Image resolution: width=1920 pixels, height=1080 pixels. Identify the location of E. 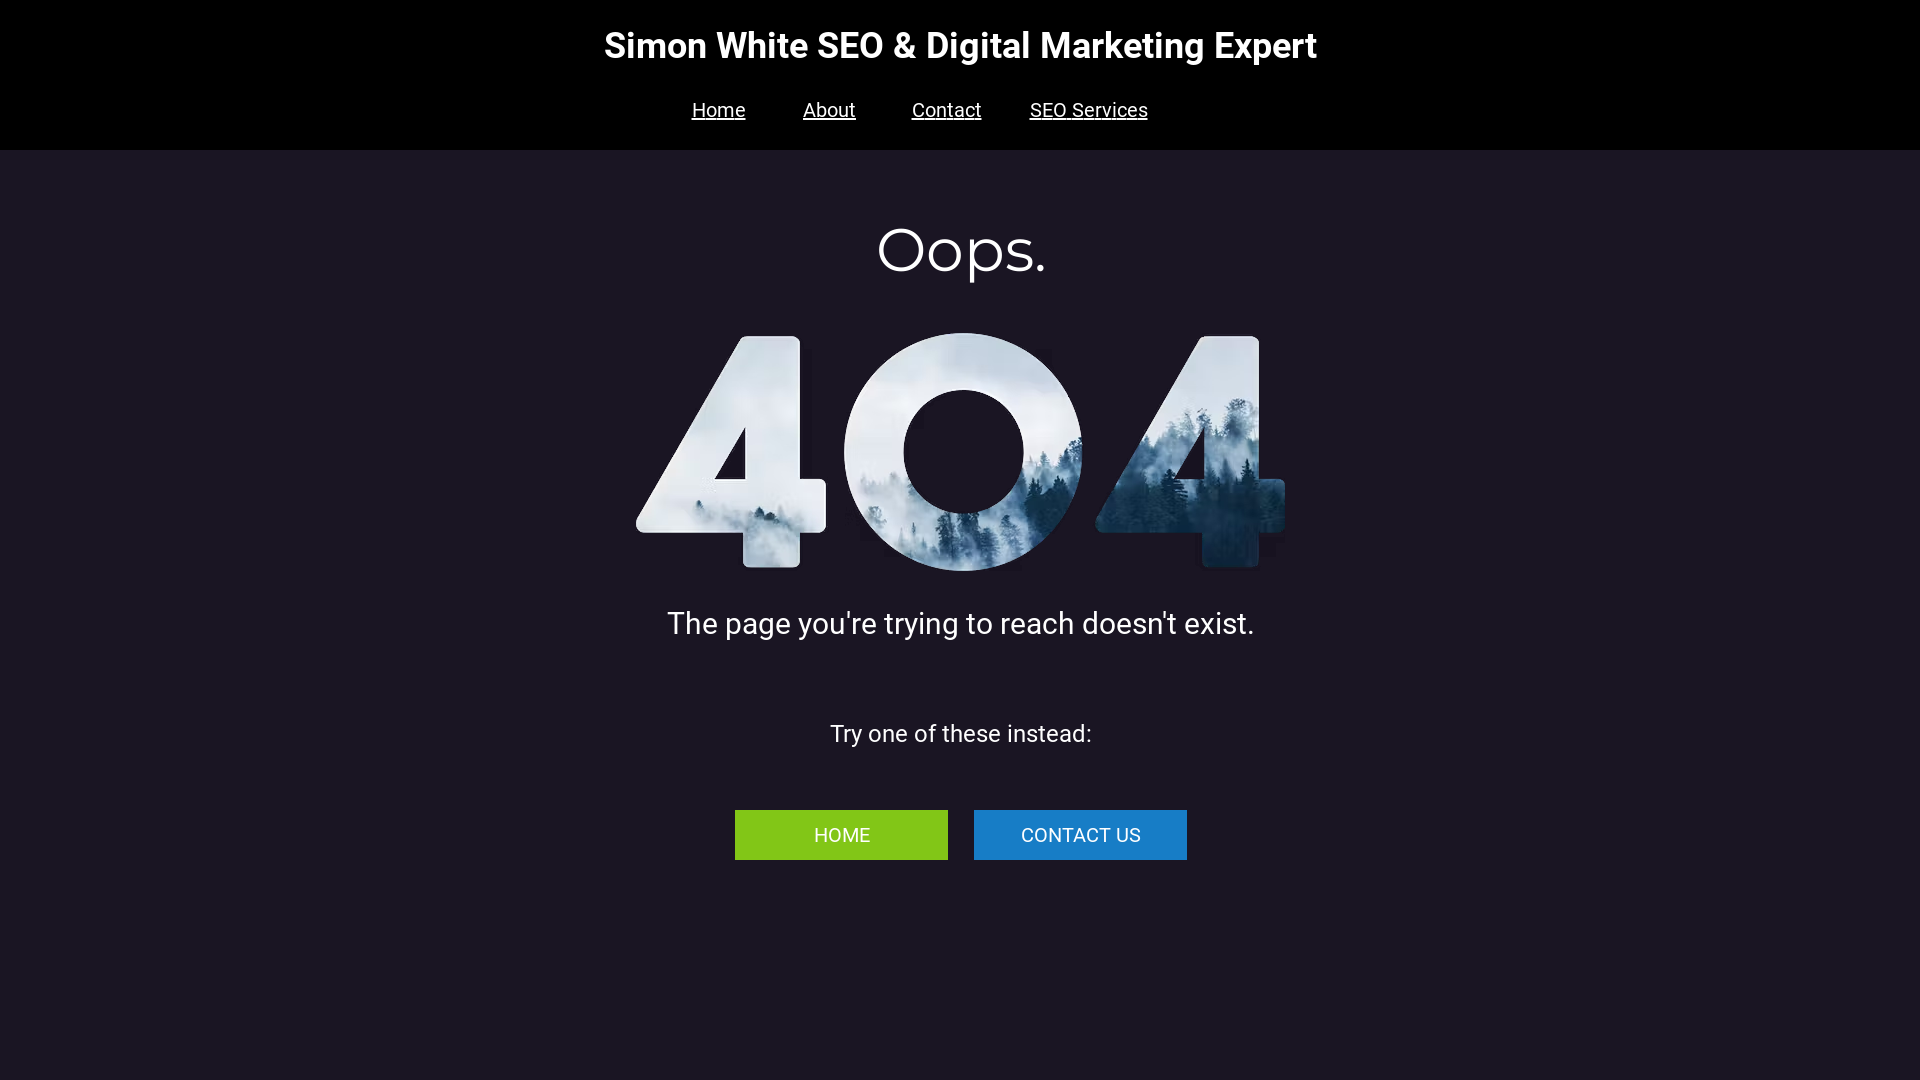
(1048, 110).